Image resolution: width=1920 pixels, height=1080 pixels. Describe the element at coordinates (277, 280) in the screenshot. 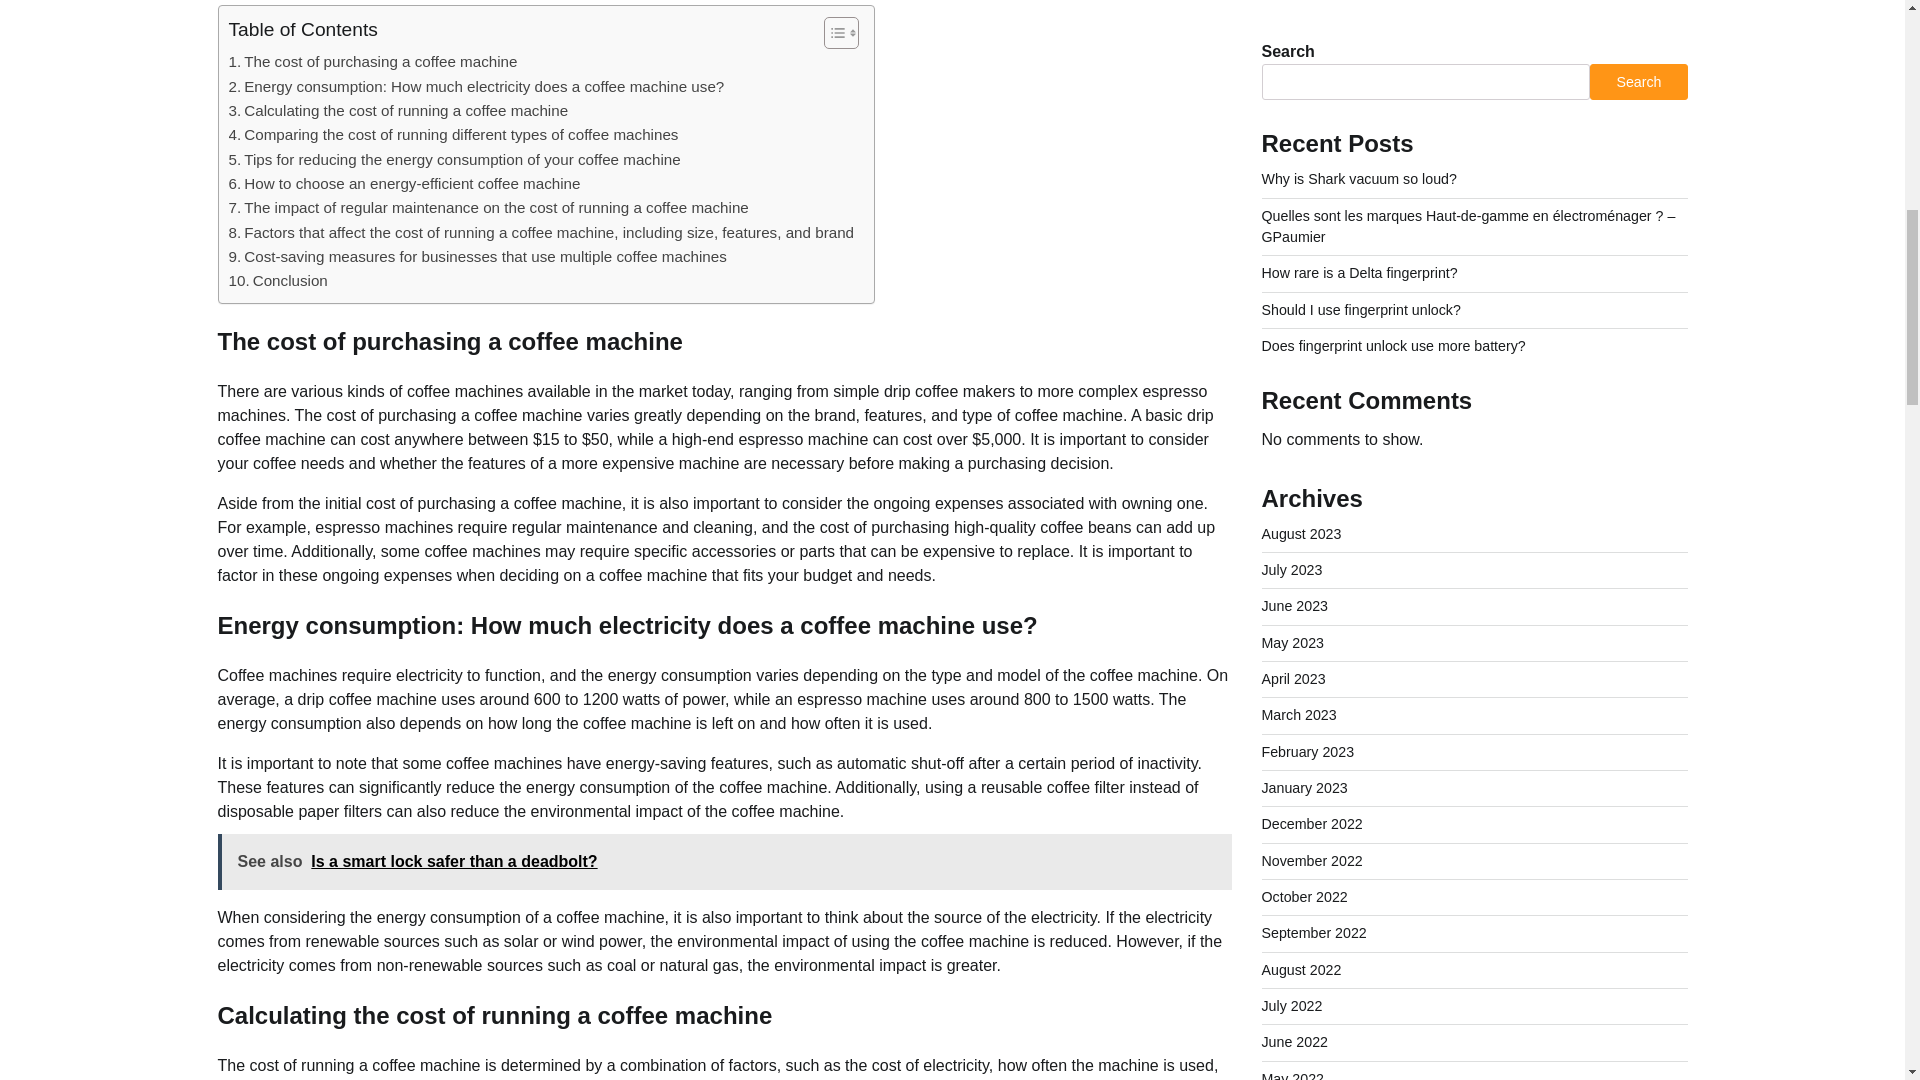

I see `Conclusion` at that location.